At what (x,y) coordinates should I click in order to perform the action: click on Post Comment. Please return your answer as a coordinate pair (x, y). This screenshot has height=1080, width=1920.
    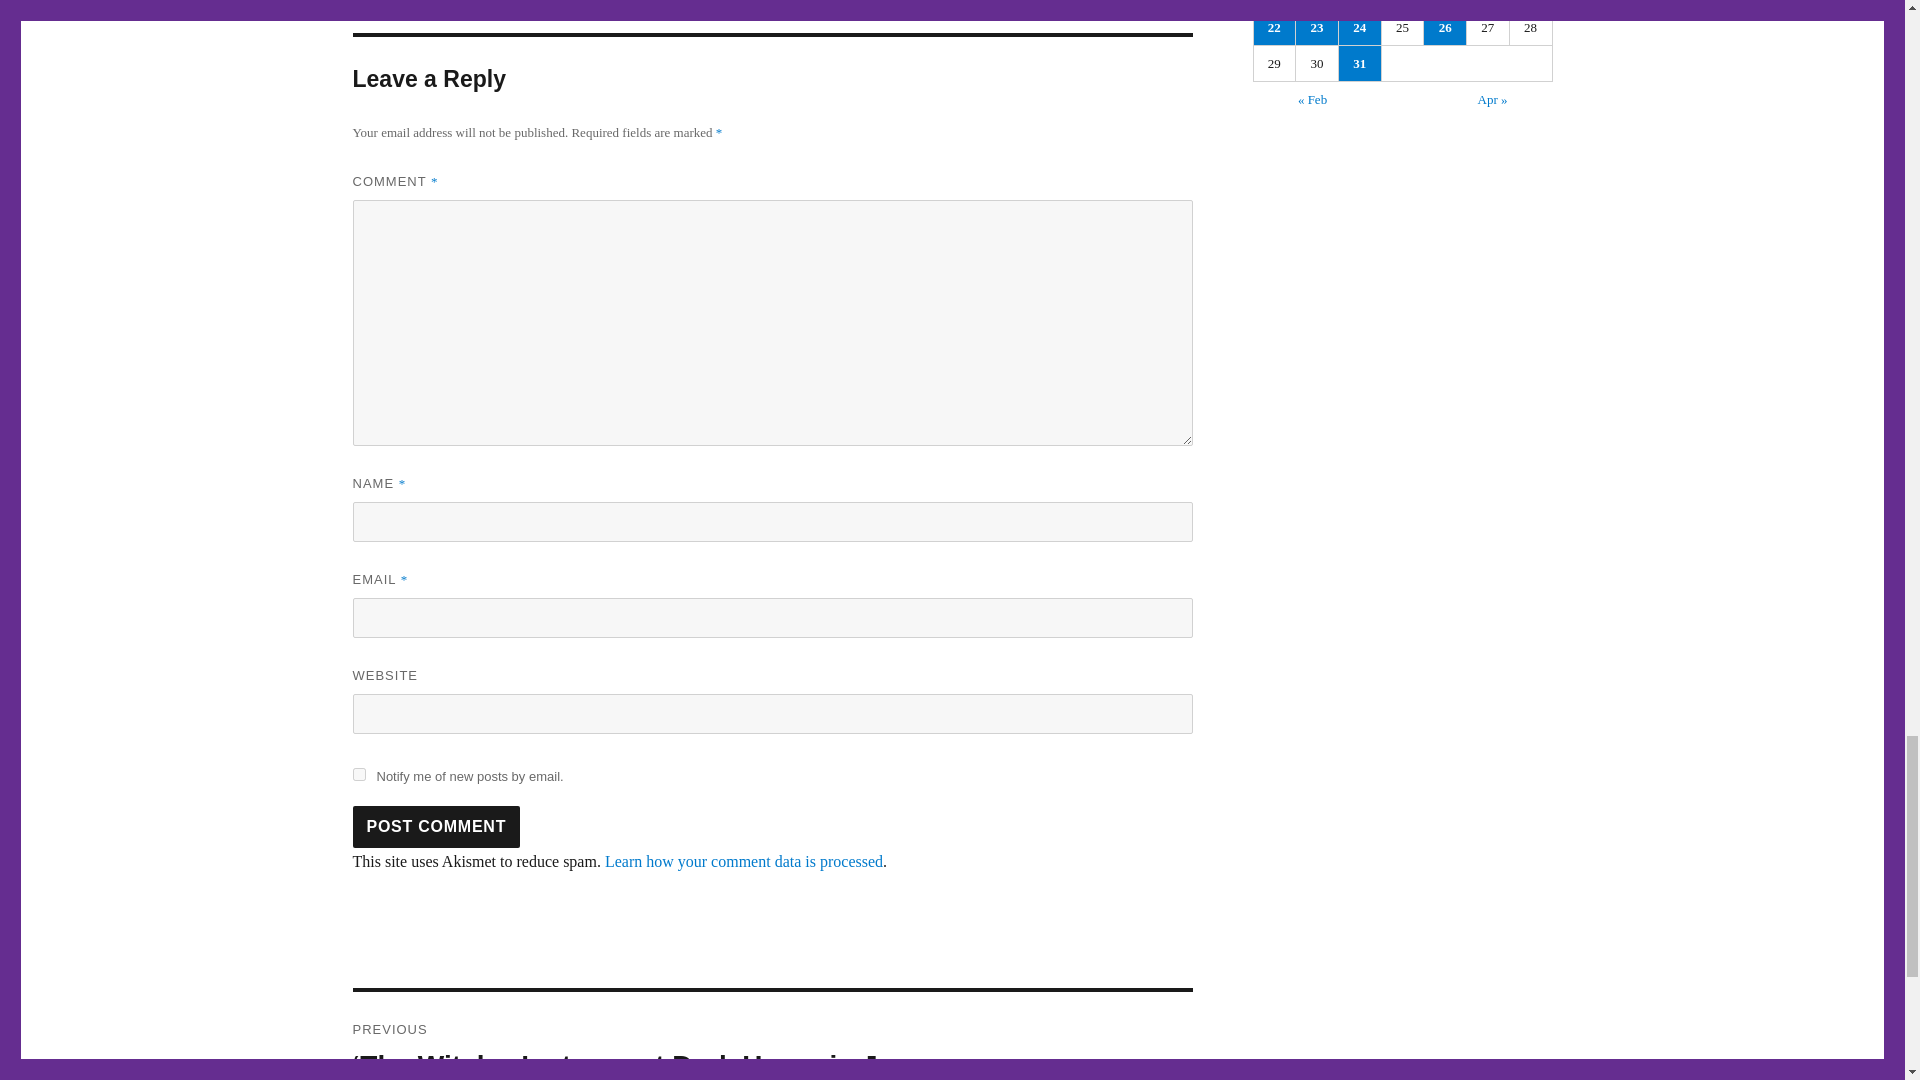
    Looking at the image, I should click on (436, 826).